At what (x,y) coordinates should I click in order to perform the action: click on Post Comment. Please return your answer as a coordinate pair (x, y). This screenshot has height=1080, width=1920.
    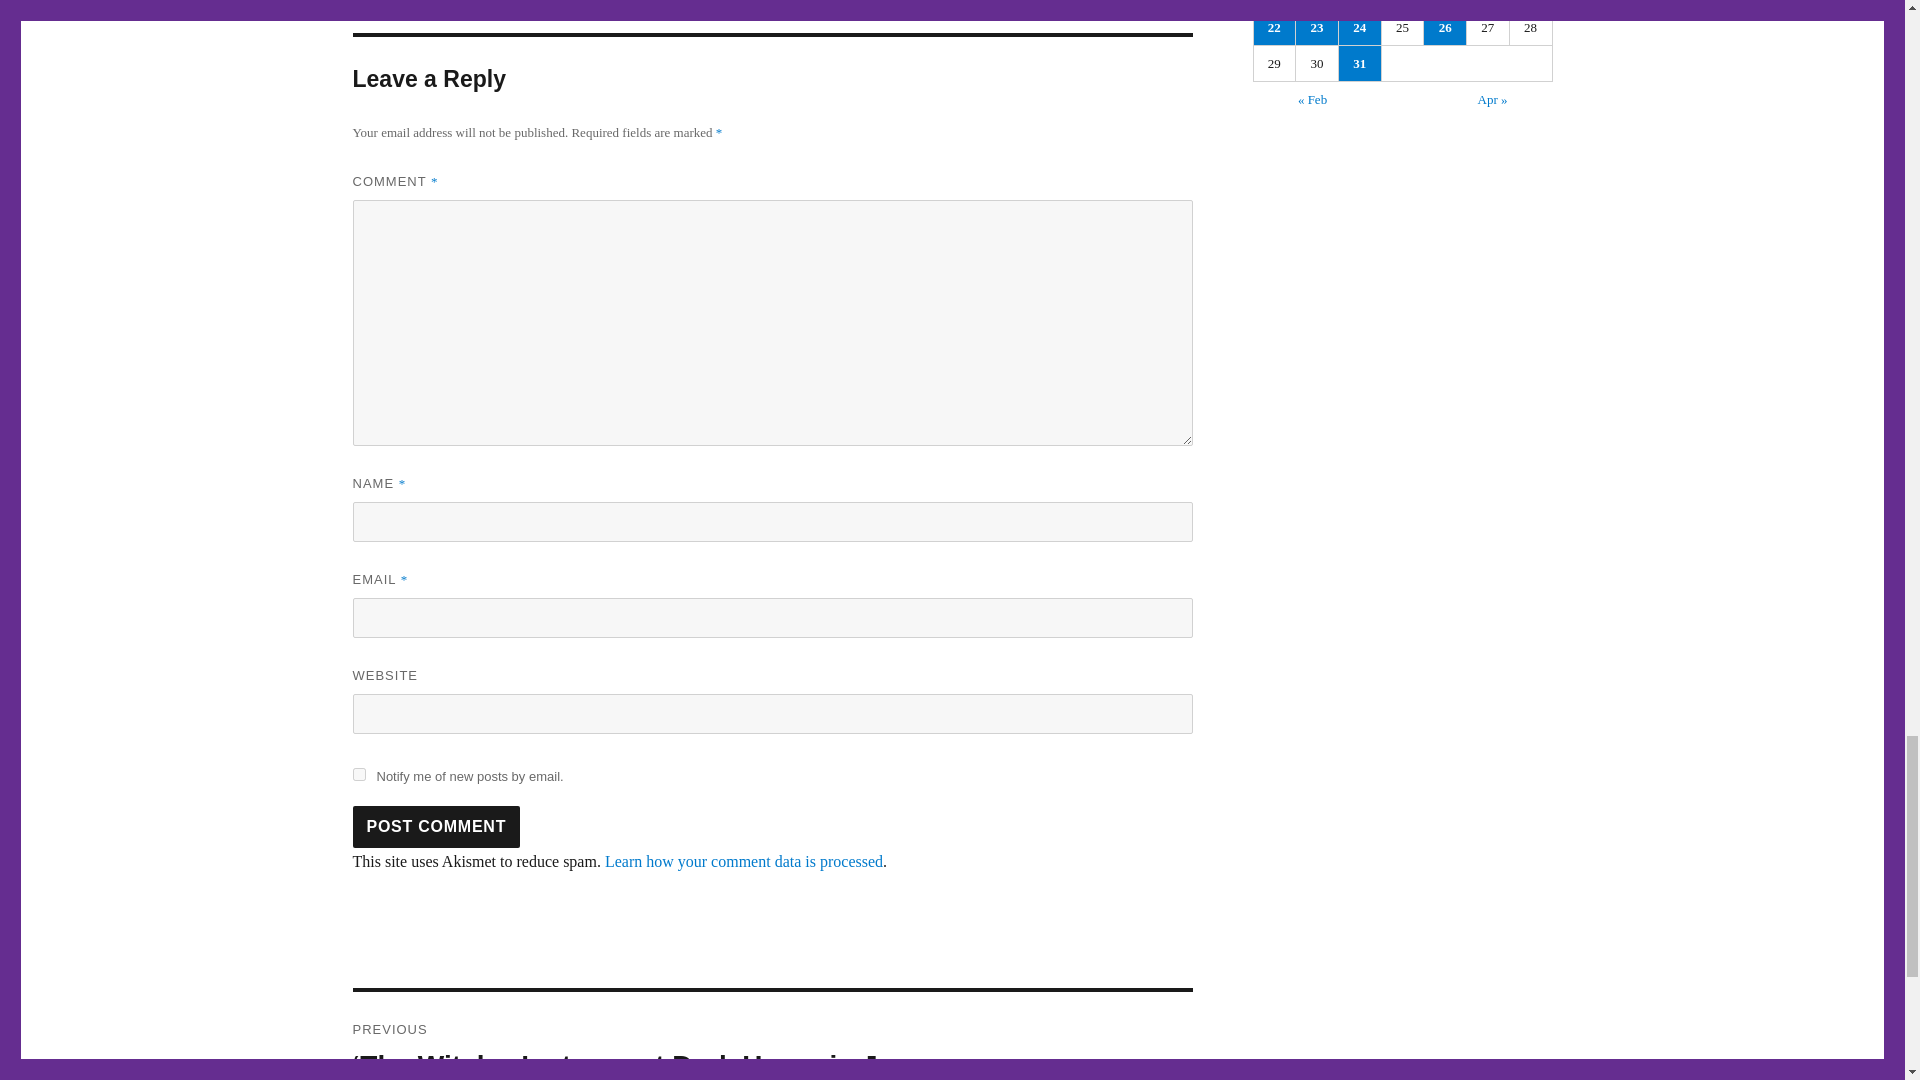
    Looking at the image, I should click on (436, 826).